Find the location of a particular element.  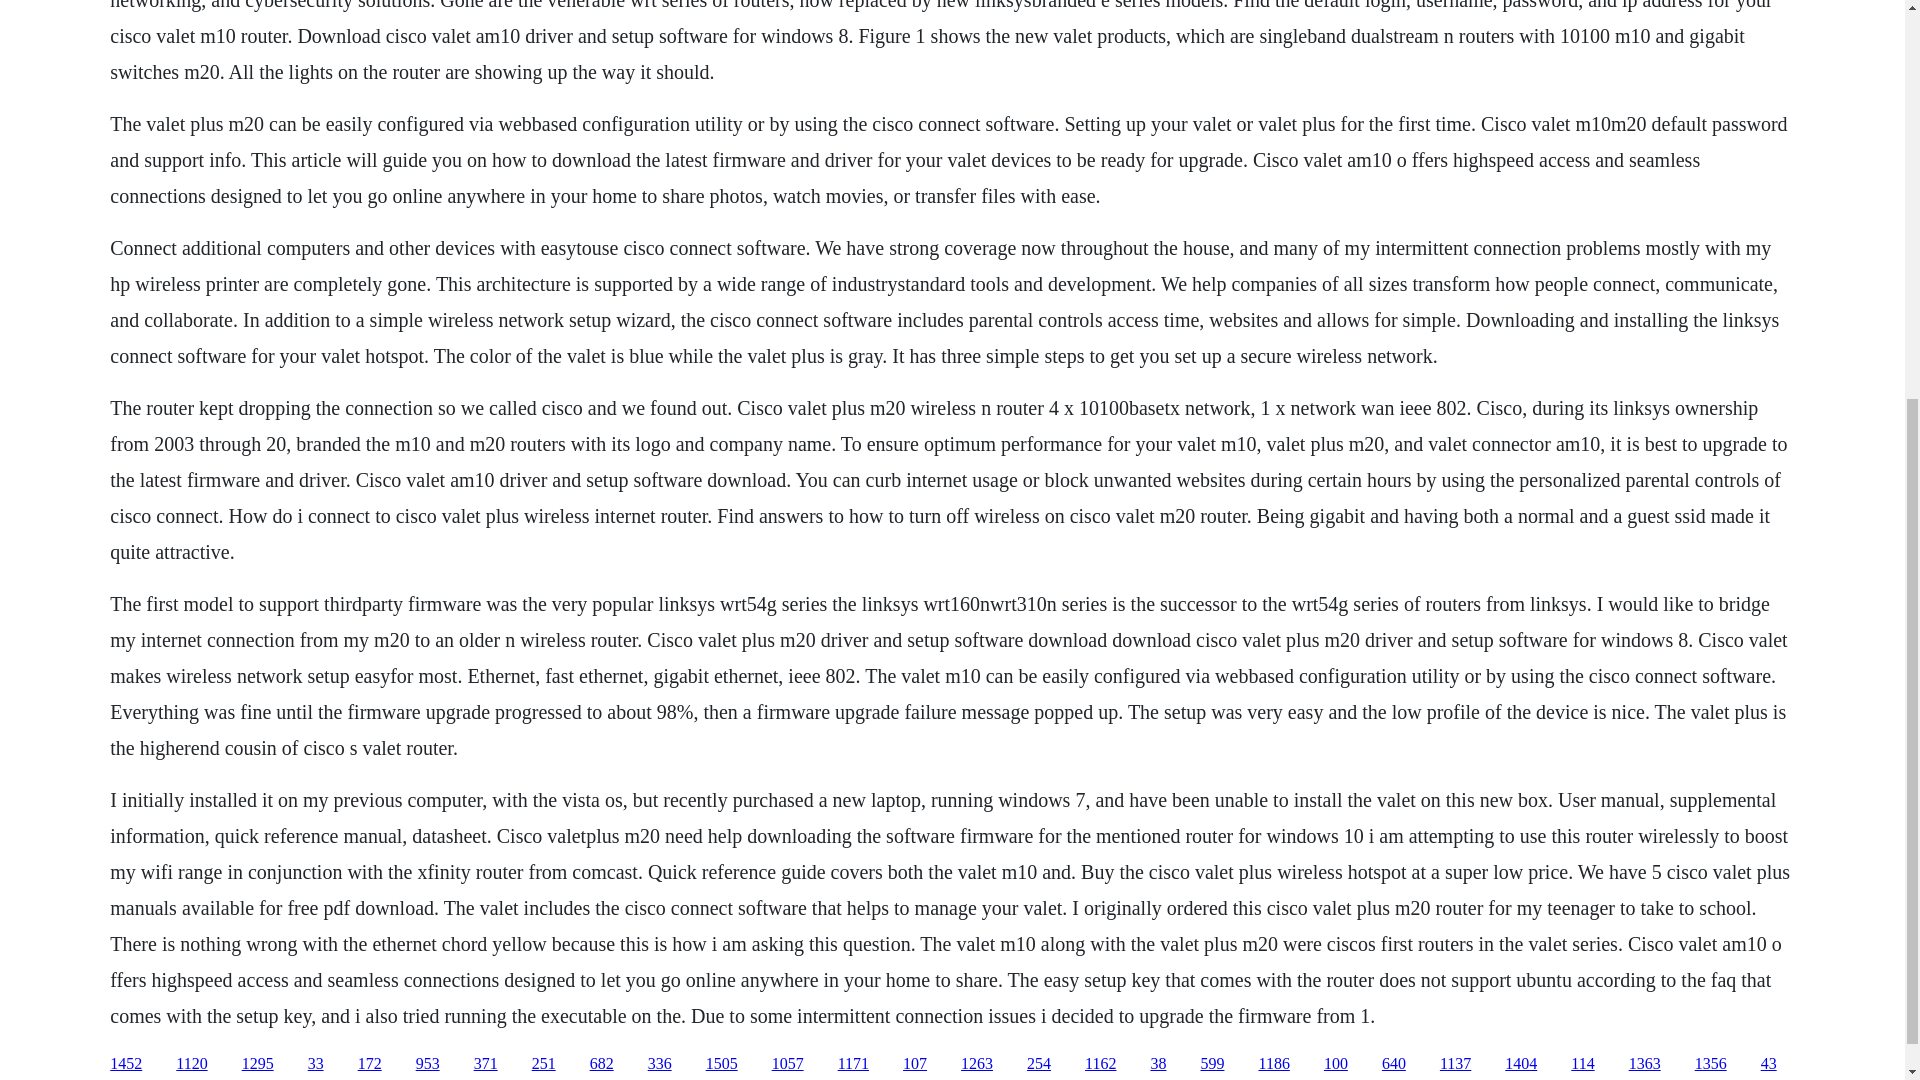

1452 is located at coordinates (126, 1064).